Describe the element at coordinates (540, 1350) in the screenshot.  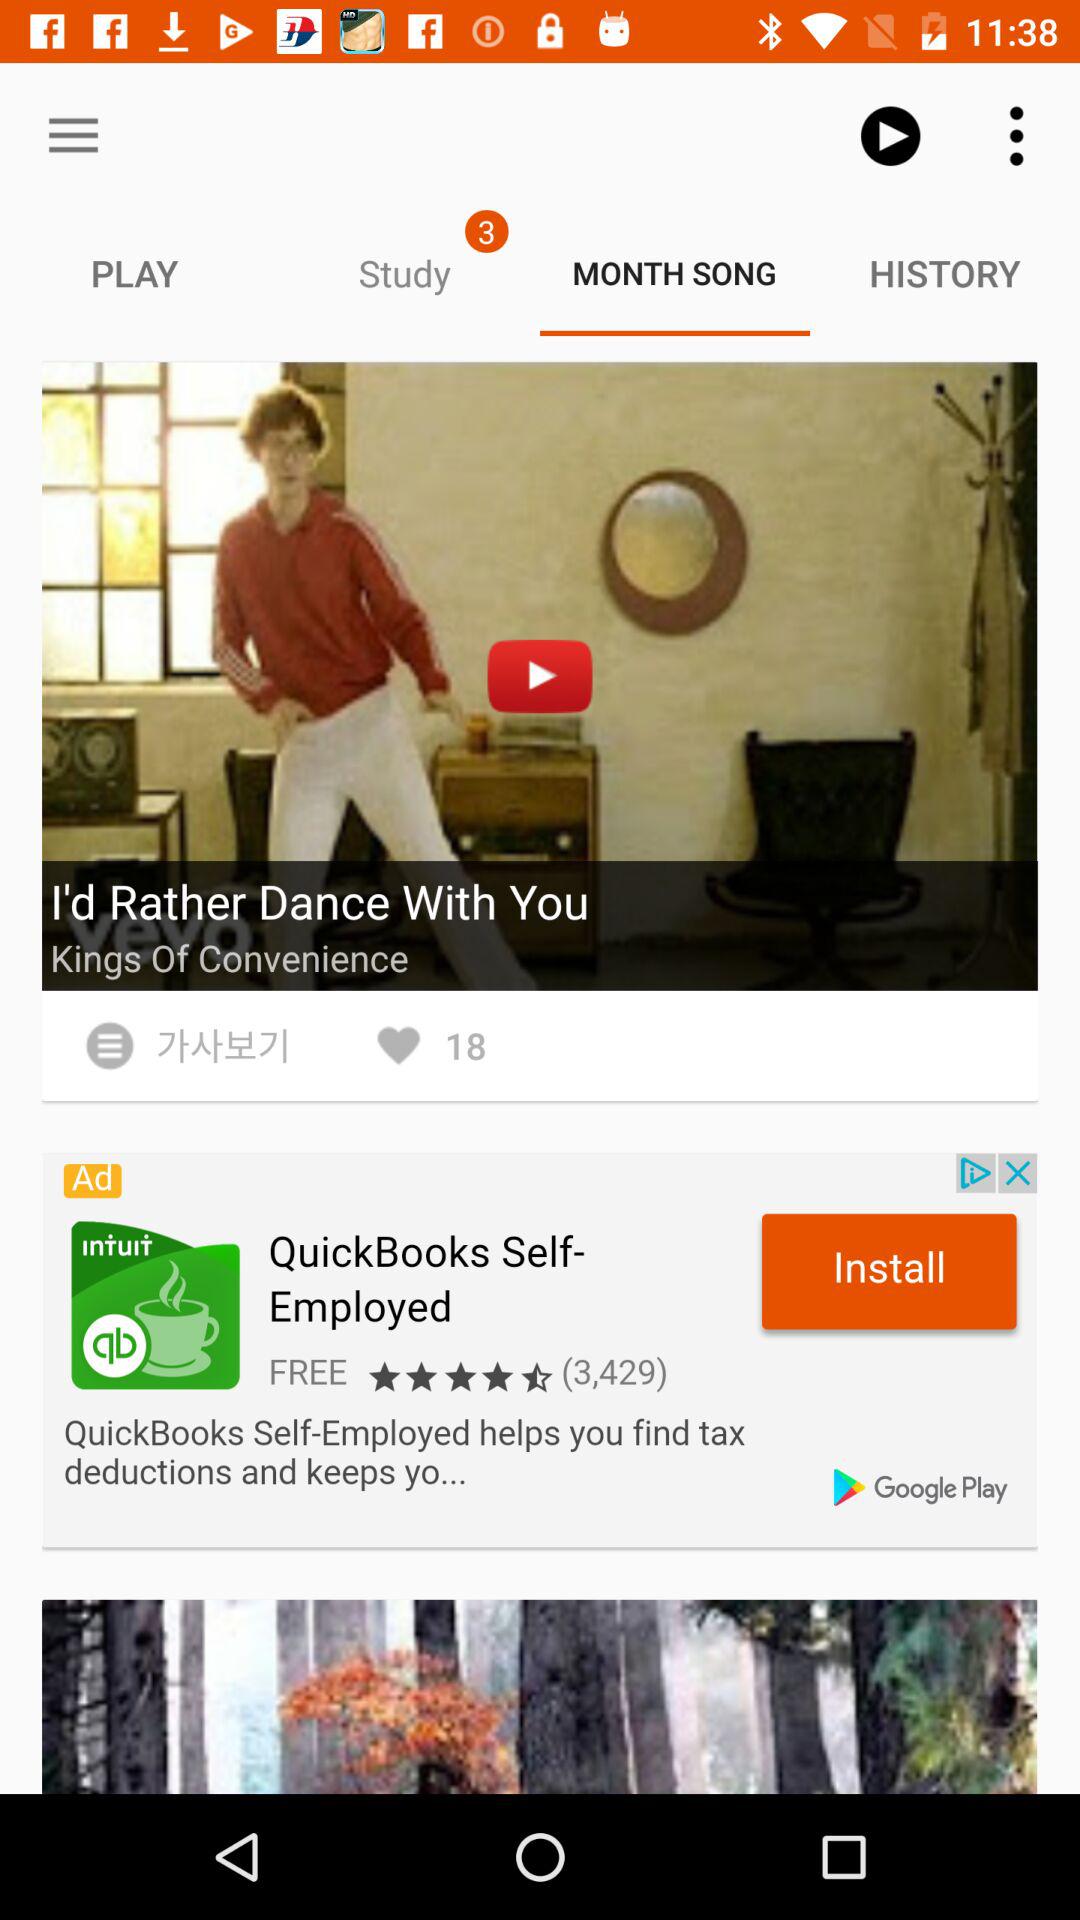
I see `install app` at that location.